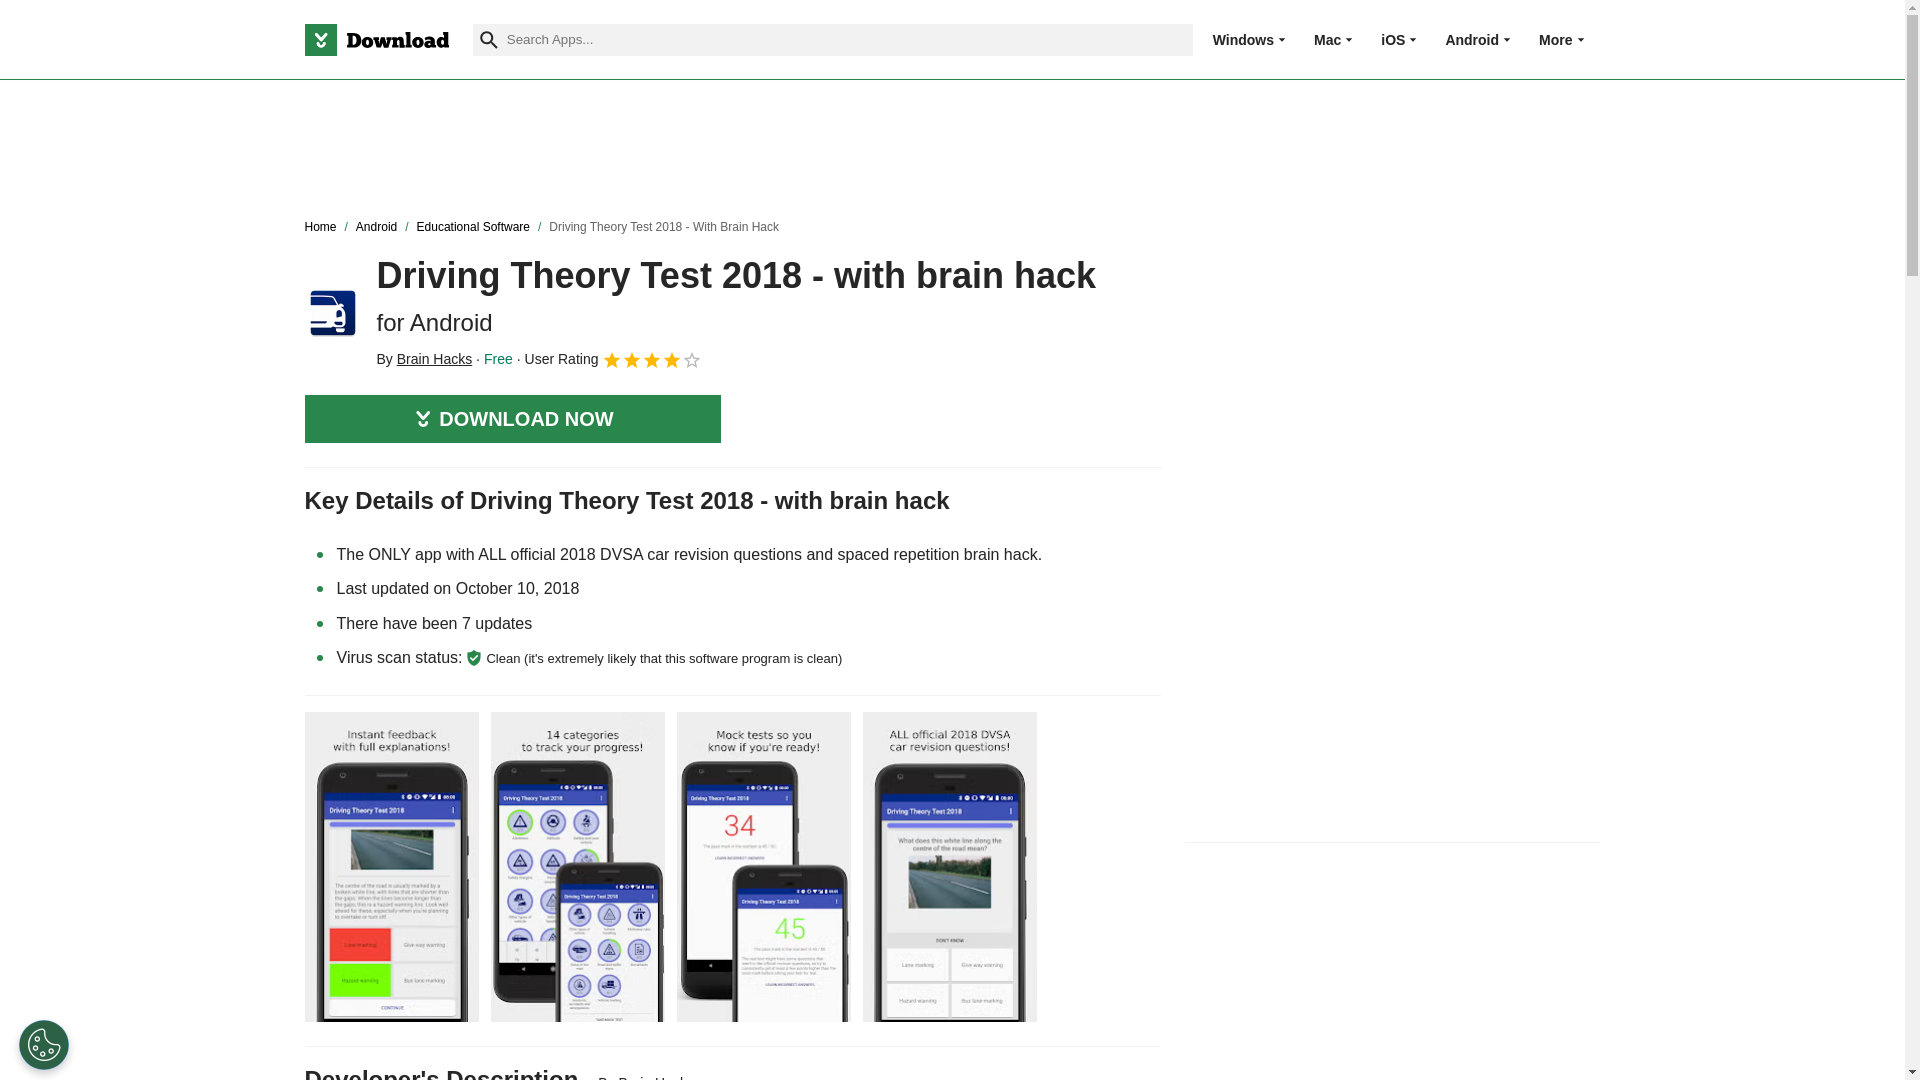 This screenshot has width=1920, height=1080. What do you see at coordinates (332, 313) in the screenshot?
I see `Driving Theory Test 2018 - with brain hack for Android` at bounding box center [332, 313].